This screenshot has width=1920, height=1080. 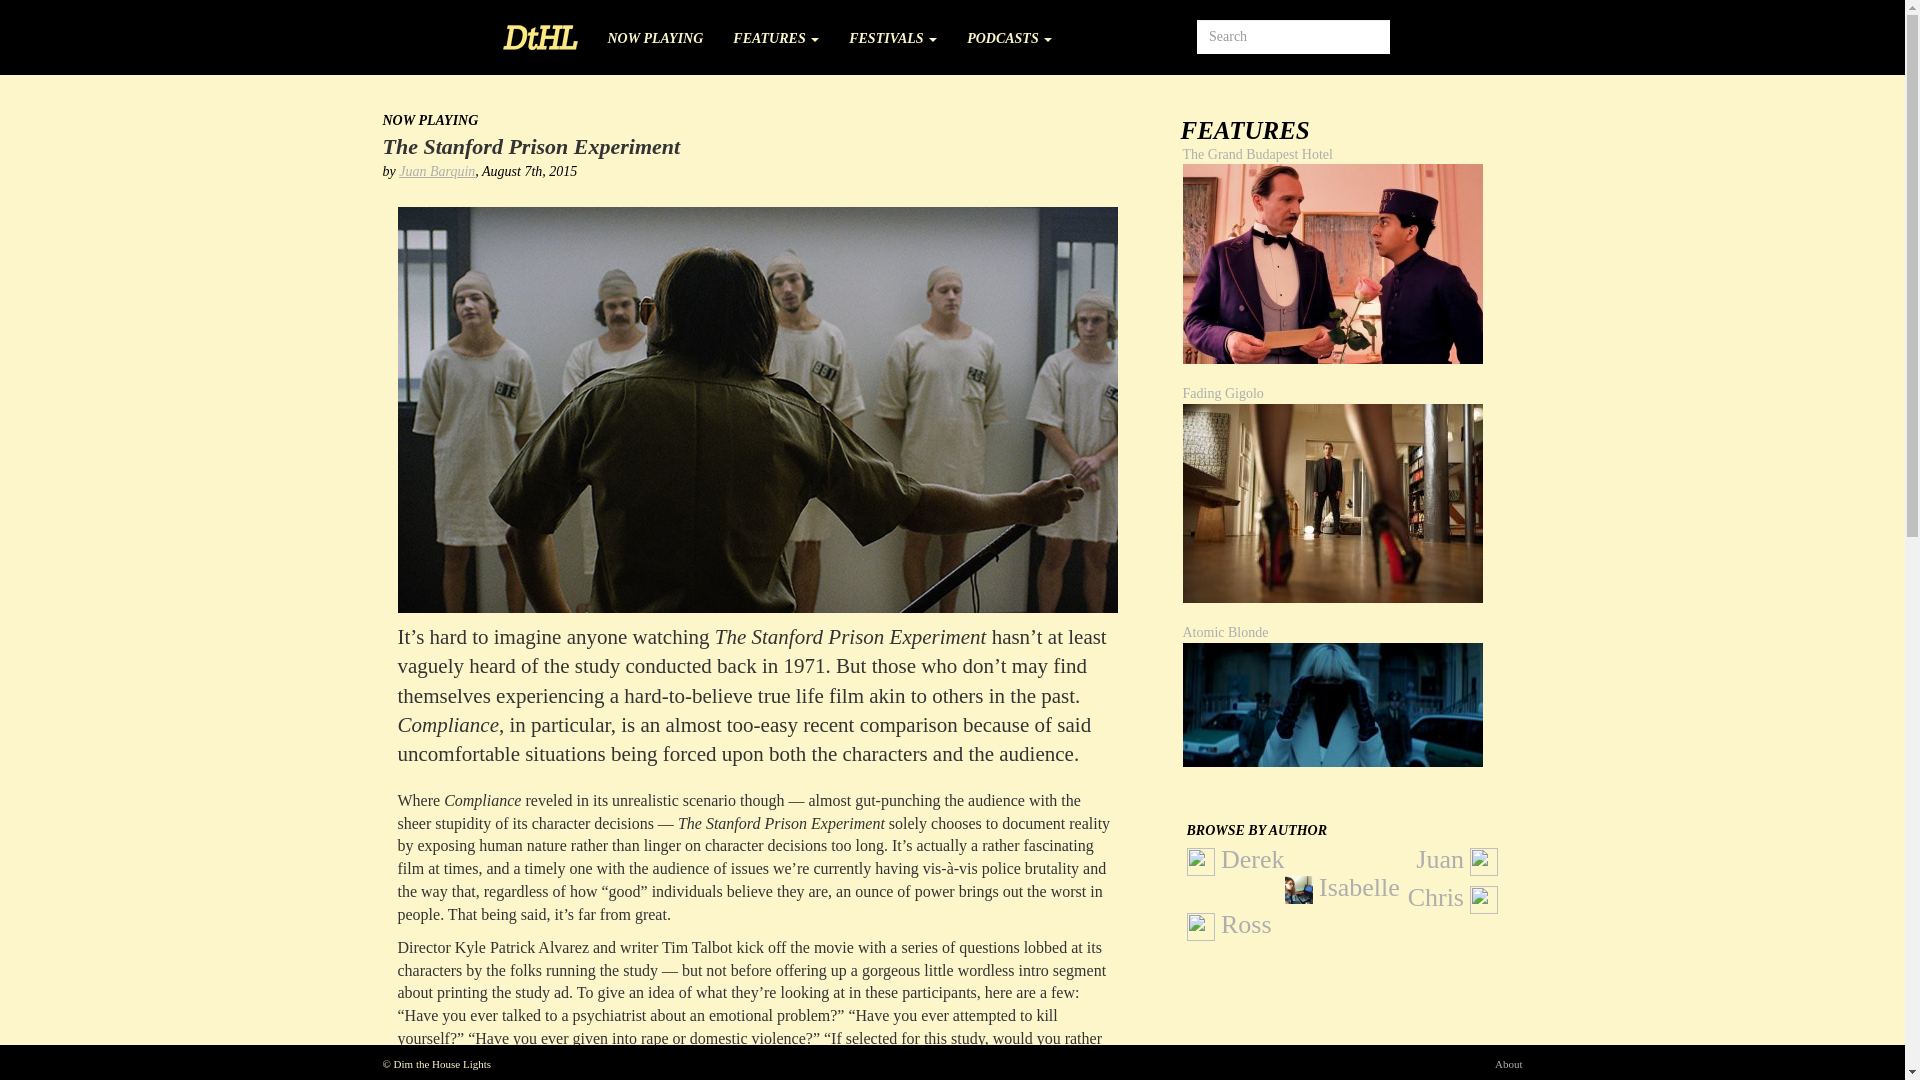 What do you see at coordinates (1352, 705) in the screenshot?
I see `Atomic Blonde` at bounding box center [1352, 705].